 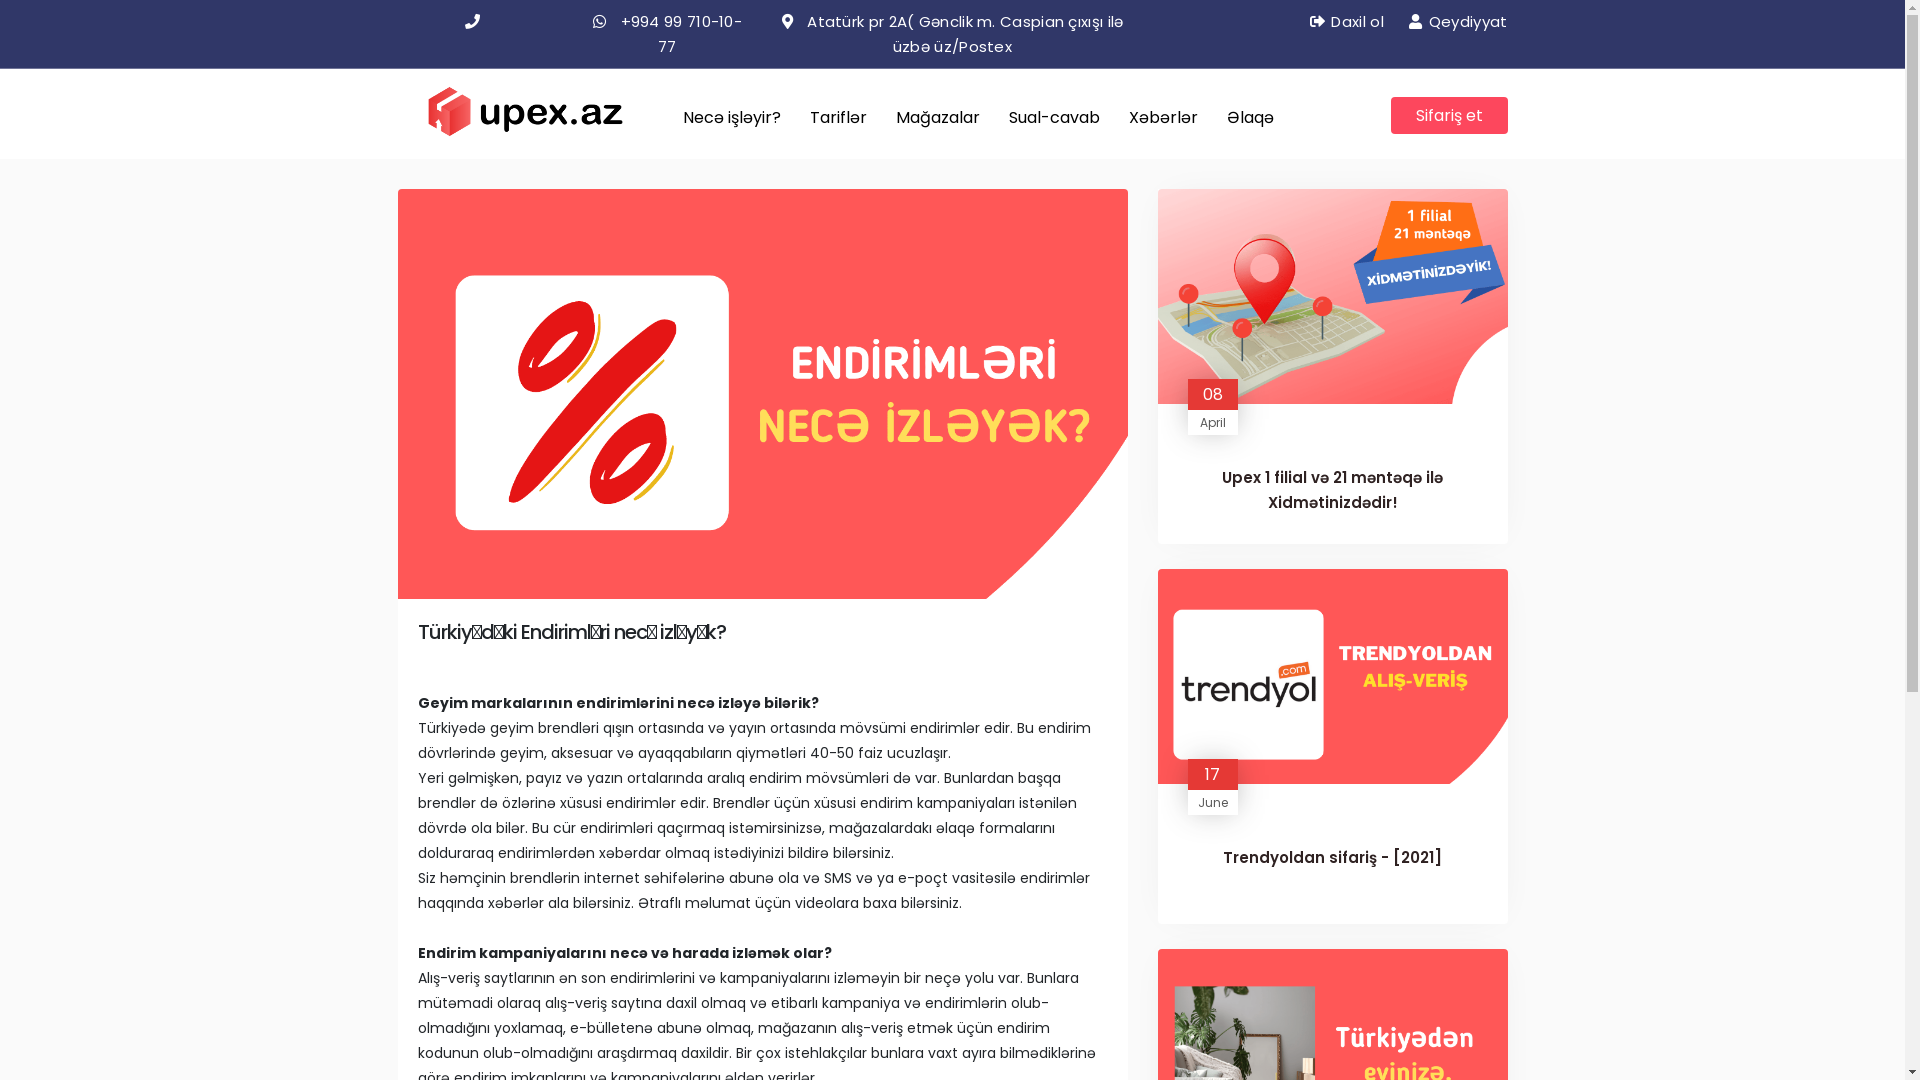 What do you see at coordinates (1458, 22) in the screenshot?
I see `Qeydiyyat` at bounding box center [1458, 22].